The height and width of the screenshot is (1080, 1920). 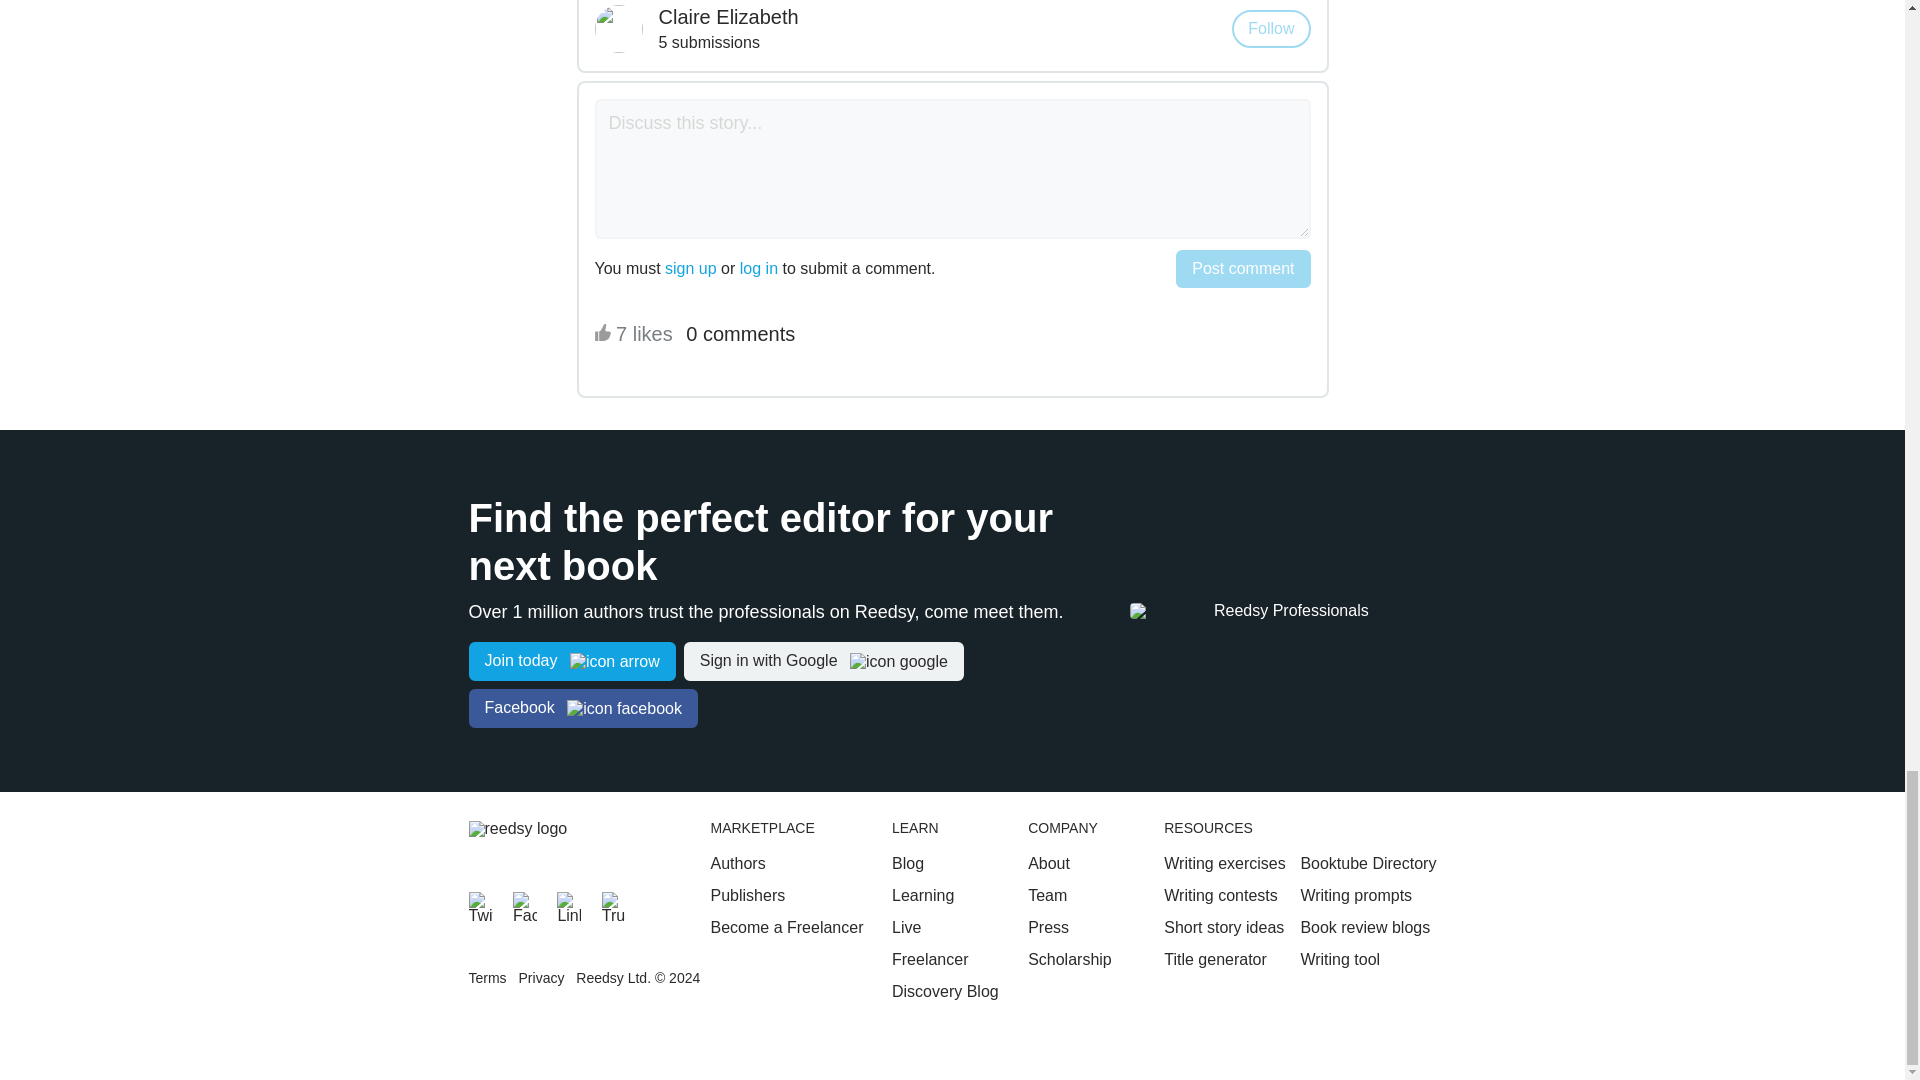 I want to click on LinkedIn, so click(x=568, y=904).